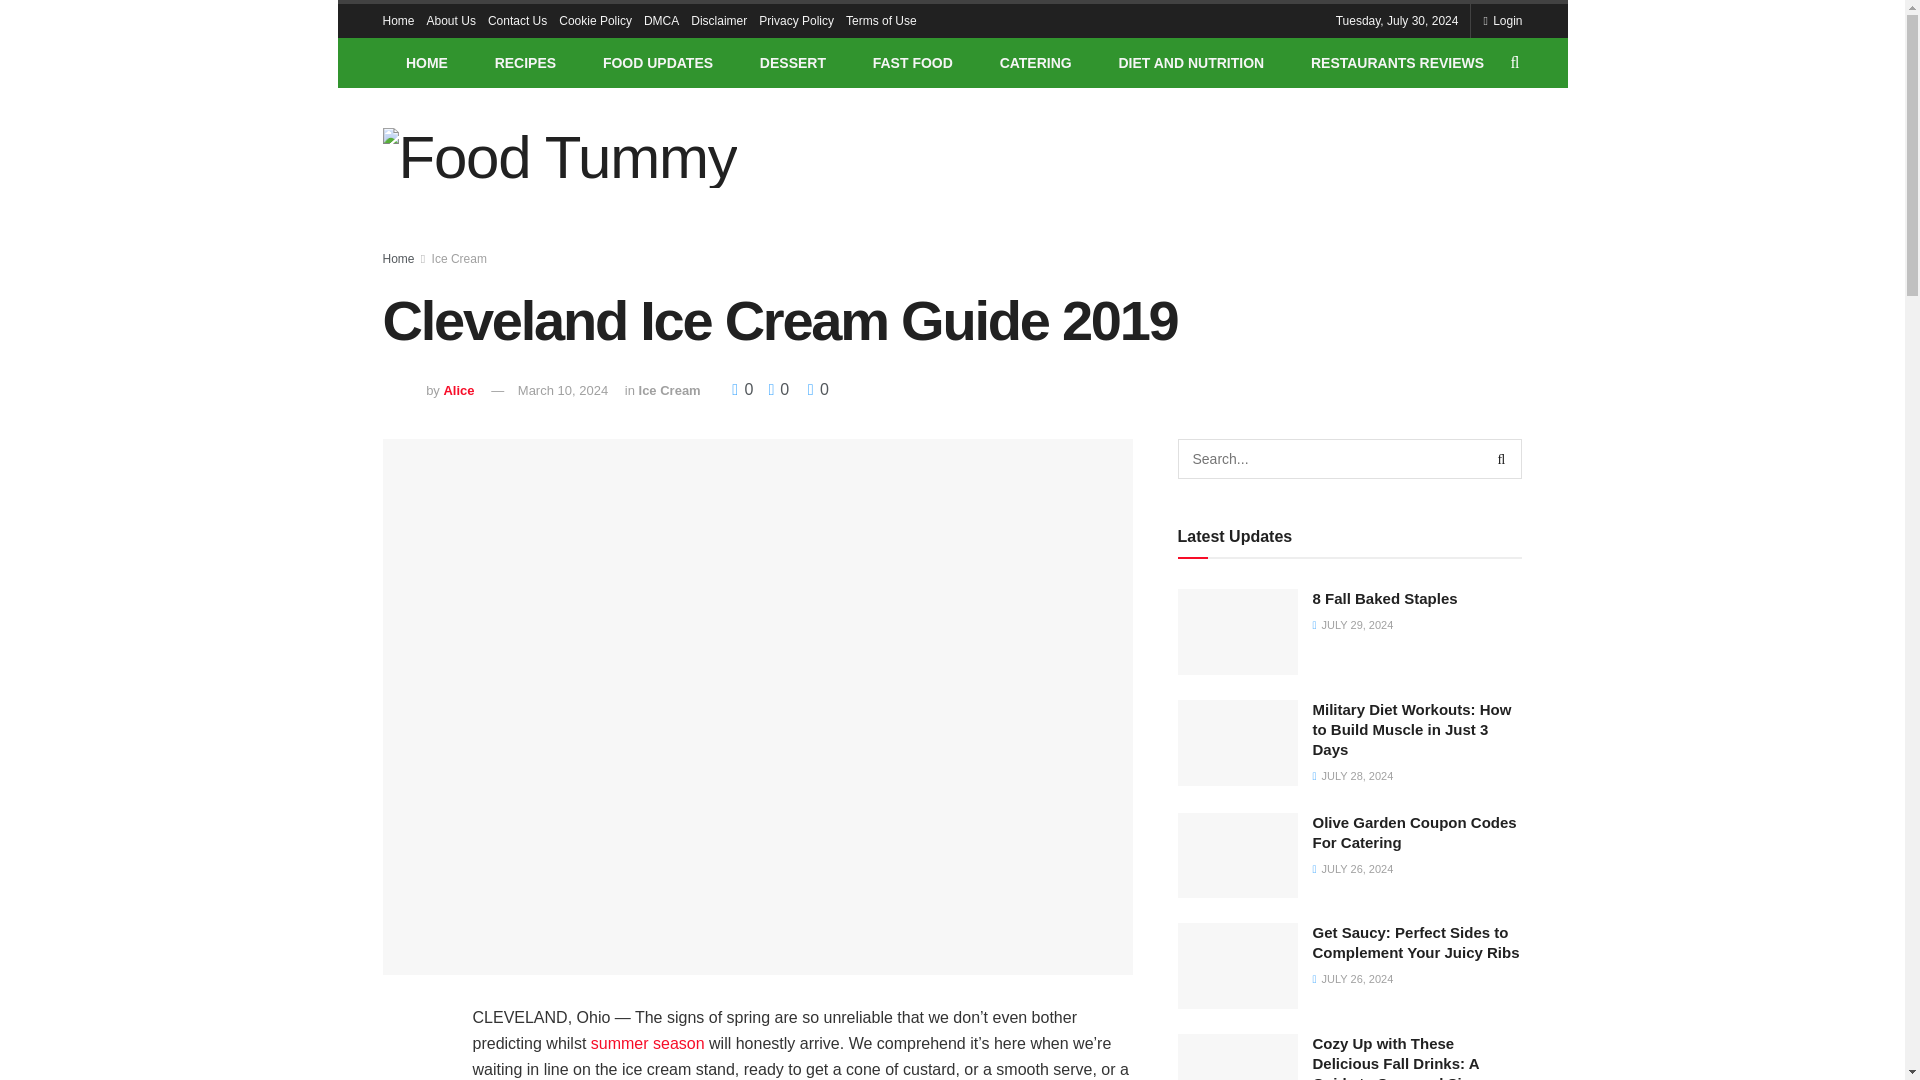  What do you see at coordinates (426, 62) in the screenshot?
I see `HOME` at bounding box center [426, 62].